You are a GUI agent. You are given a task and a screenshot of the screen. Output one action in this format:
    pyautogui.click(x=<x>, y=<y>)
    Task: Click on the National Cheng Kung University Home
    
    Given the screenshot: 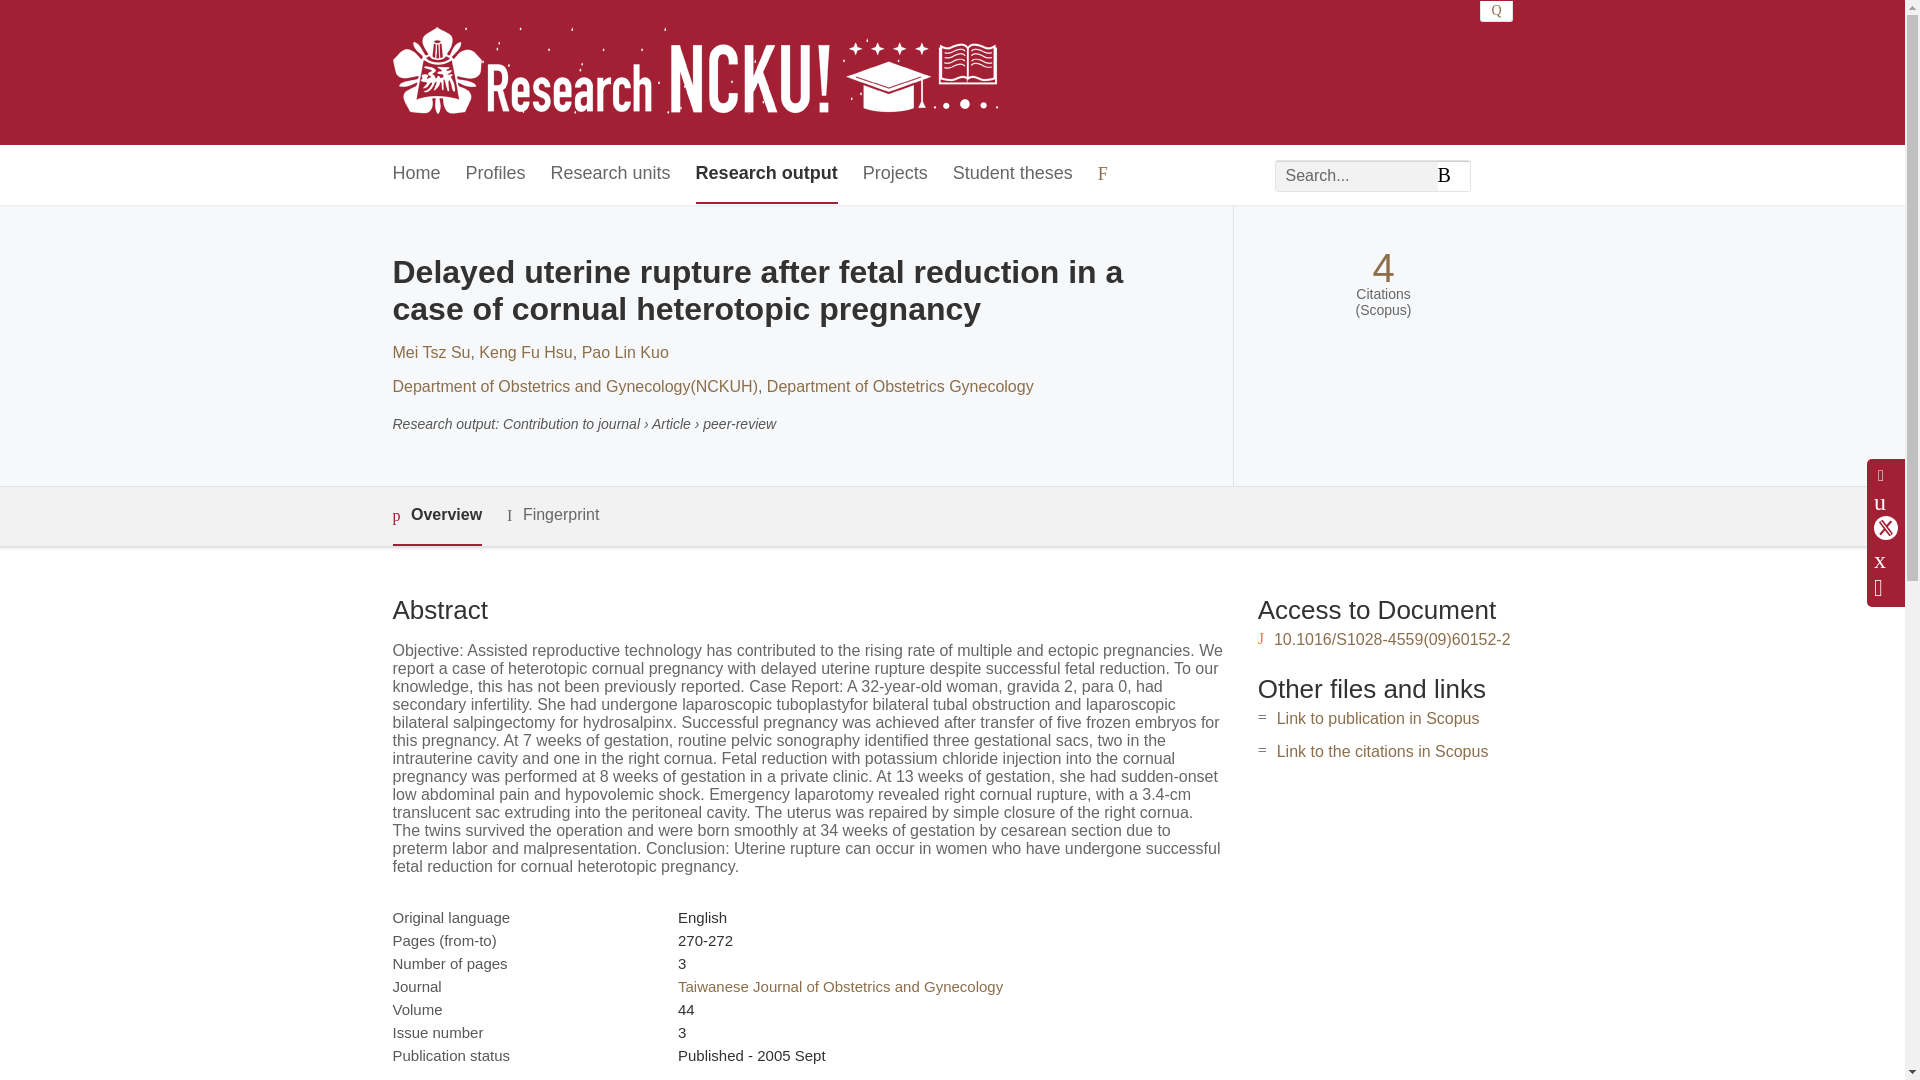 What is the action you would take?
    pyautogui.click(x=694, y=72)
    